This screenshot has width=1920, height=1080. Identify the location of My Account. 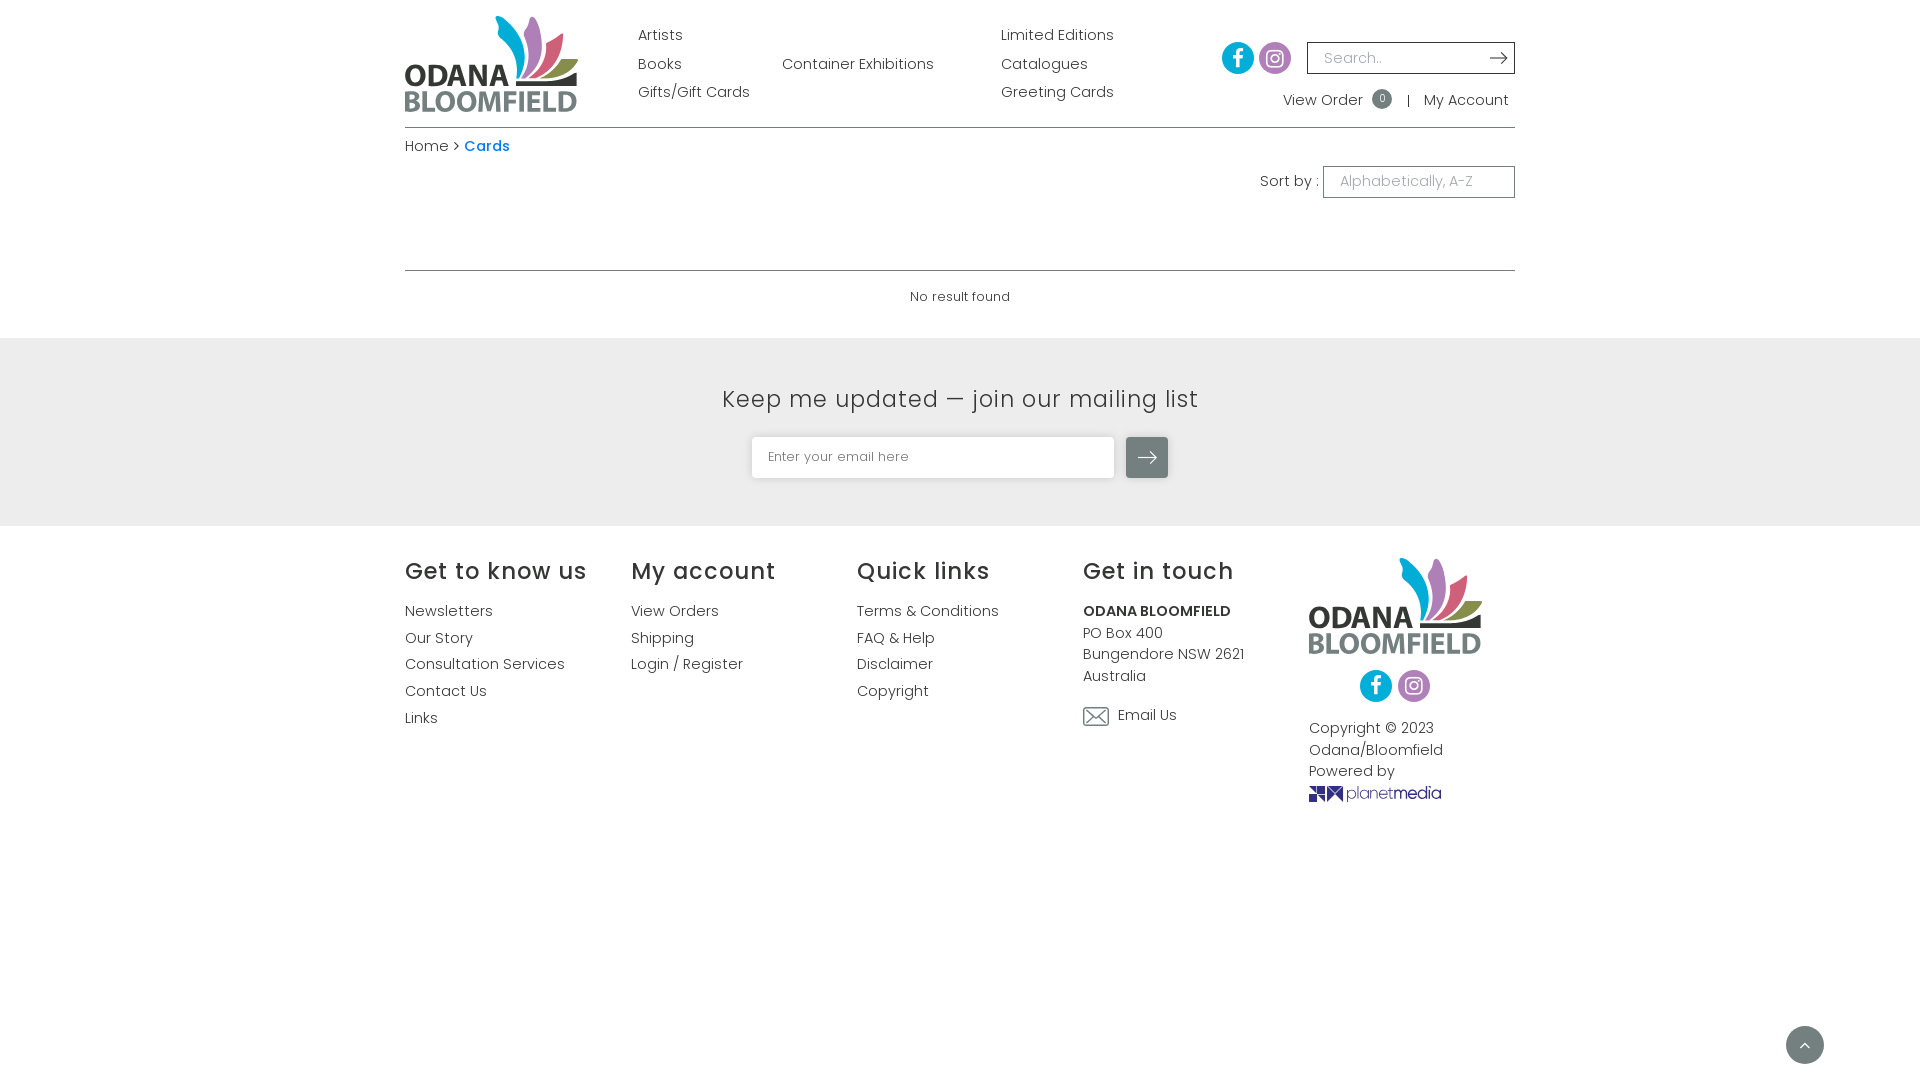
(1466, 101).